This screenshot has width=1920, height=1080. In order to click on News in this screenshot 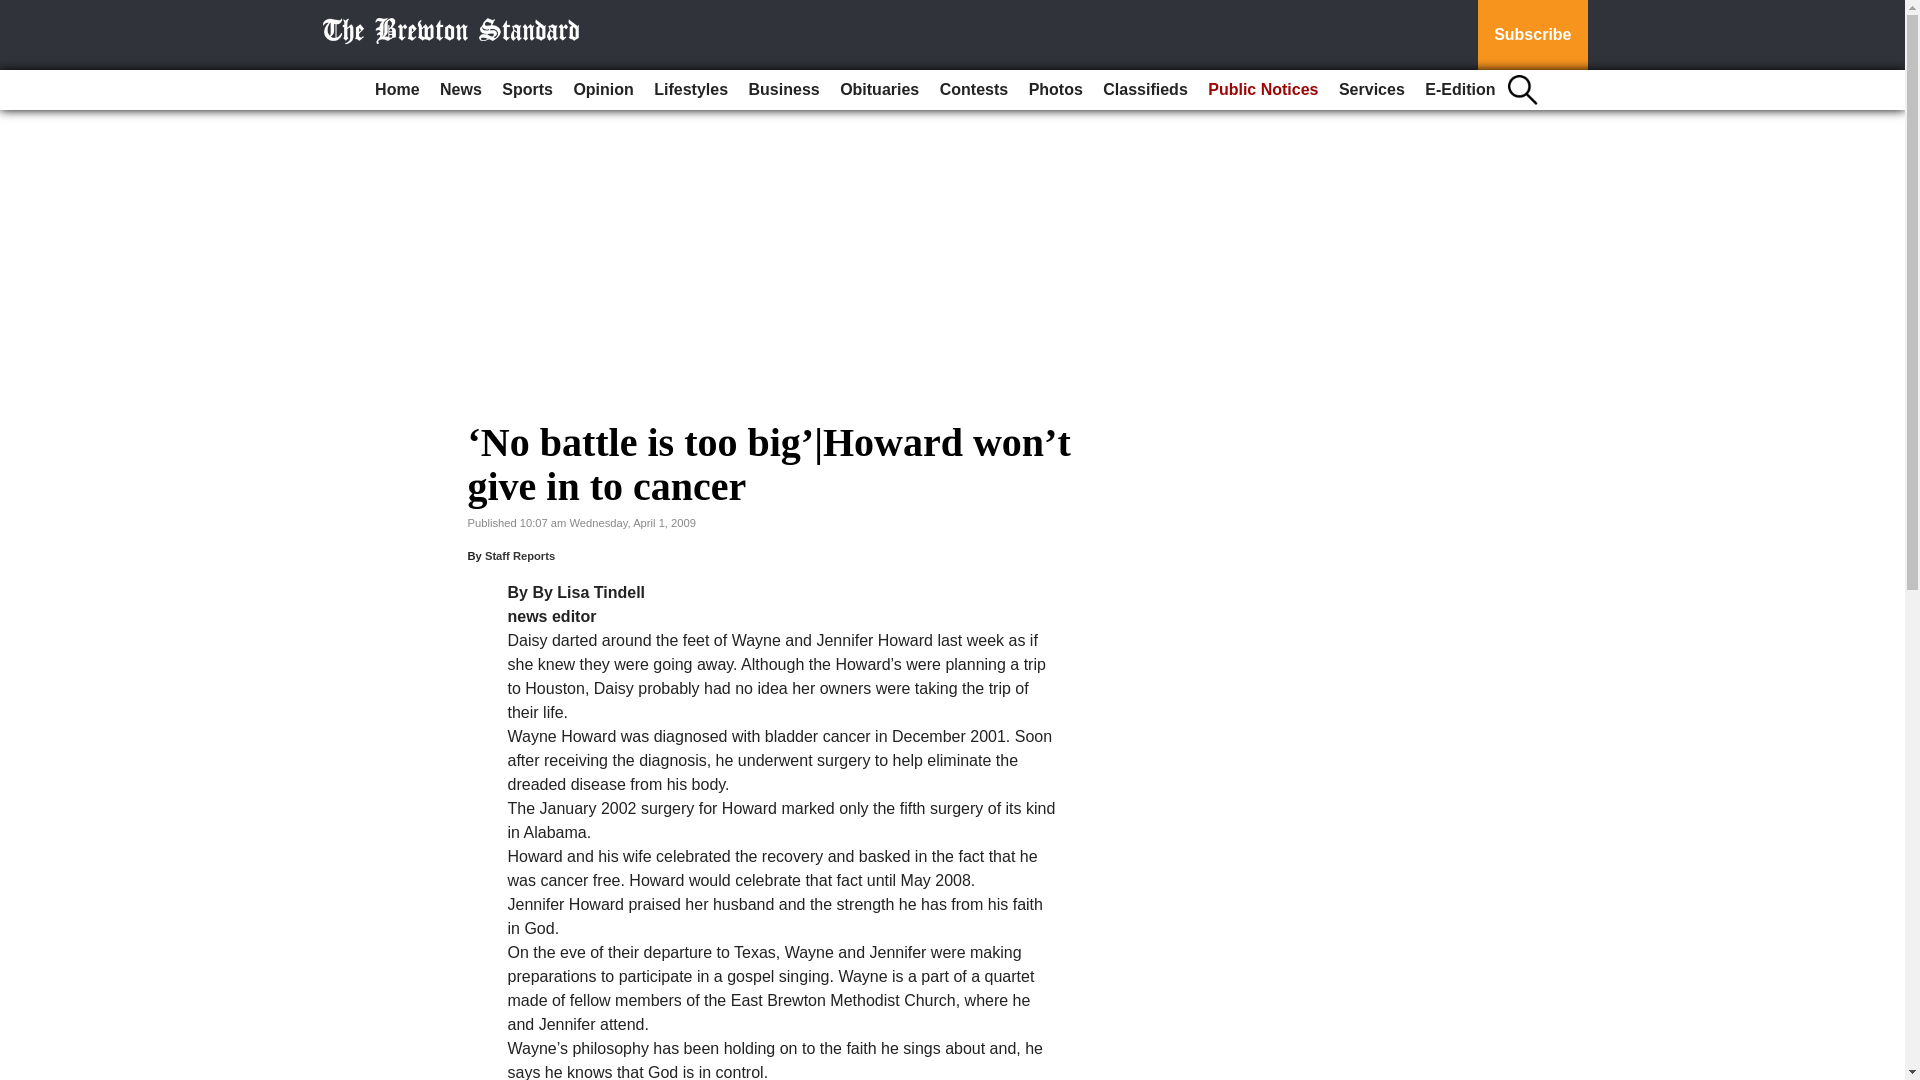, I will do `click(460, 90)`.